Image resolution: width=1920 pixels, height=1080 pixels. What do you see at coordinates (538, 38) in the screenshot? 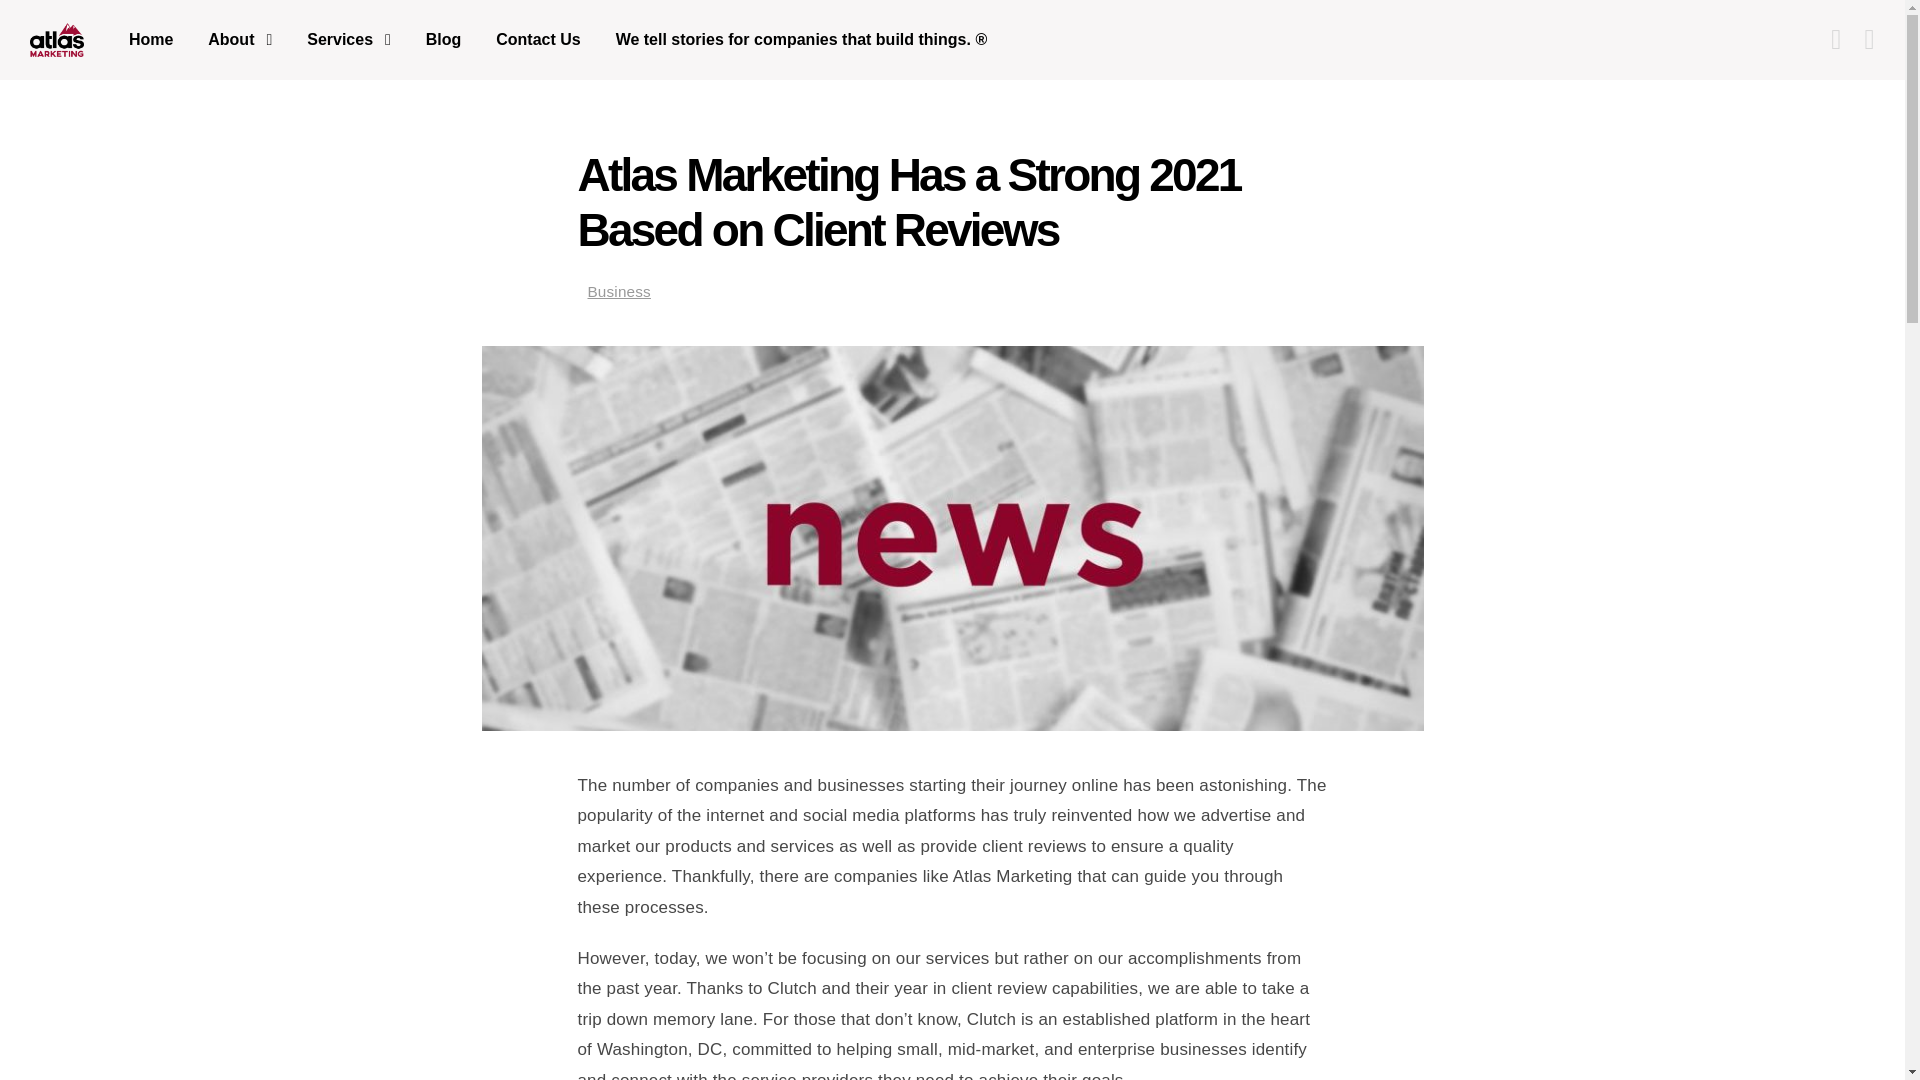
I see `Contact Us` at bounding box center [538, 38].